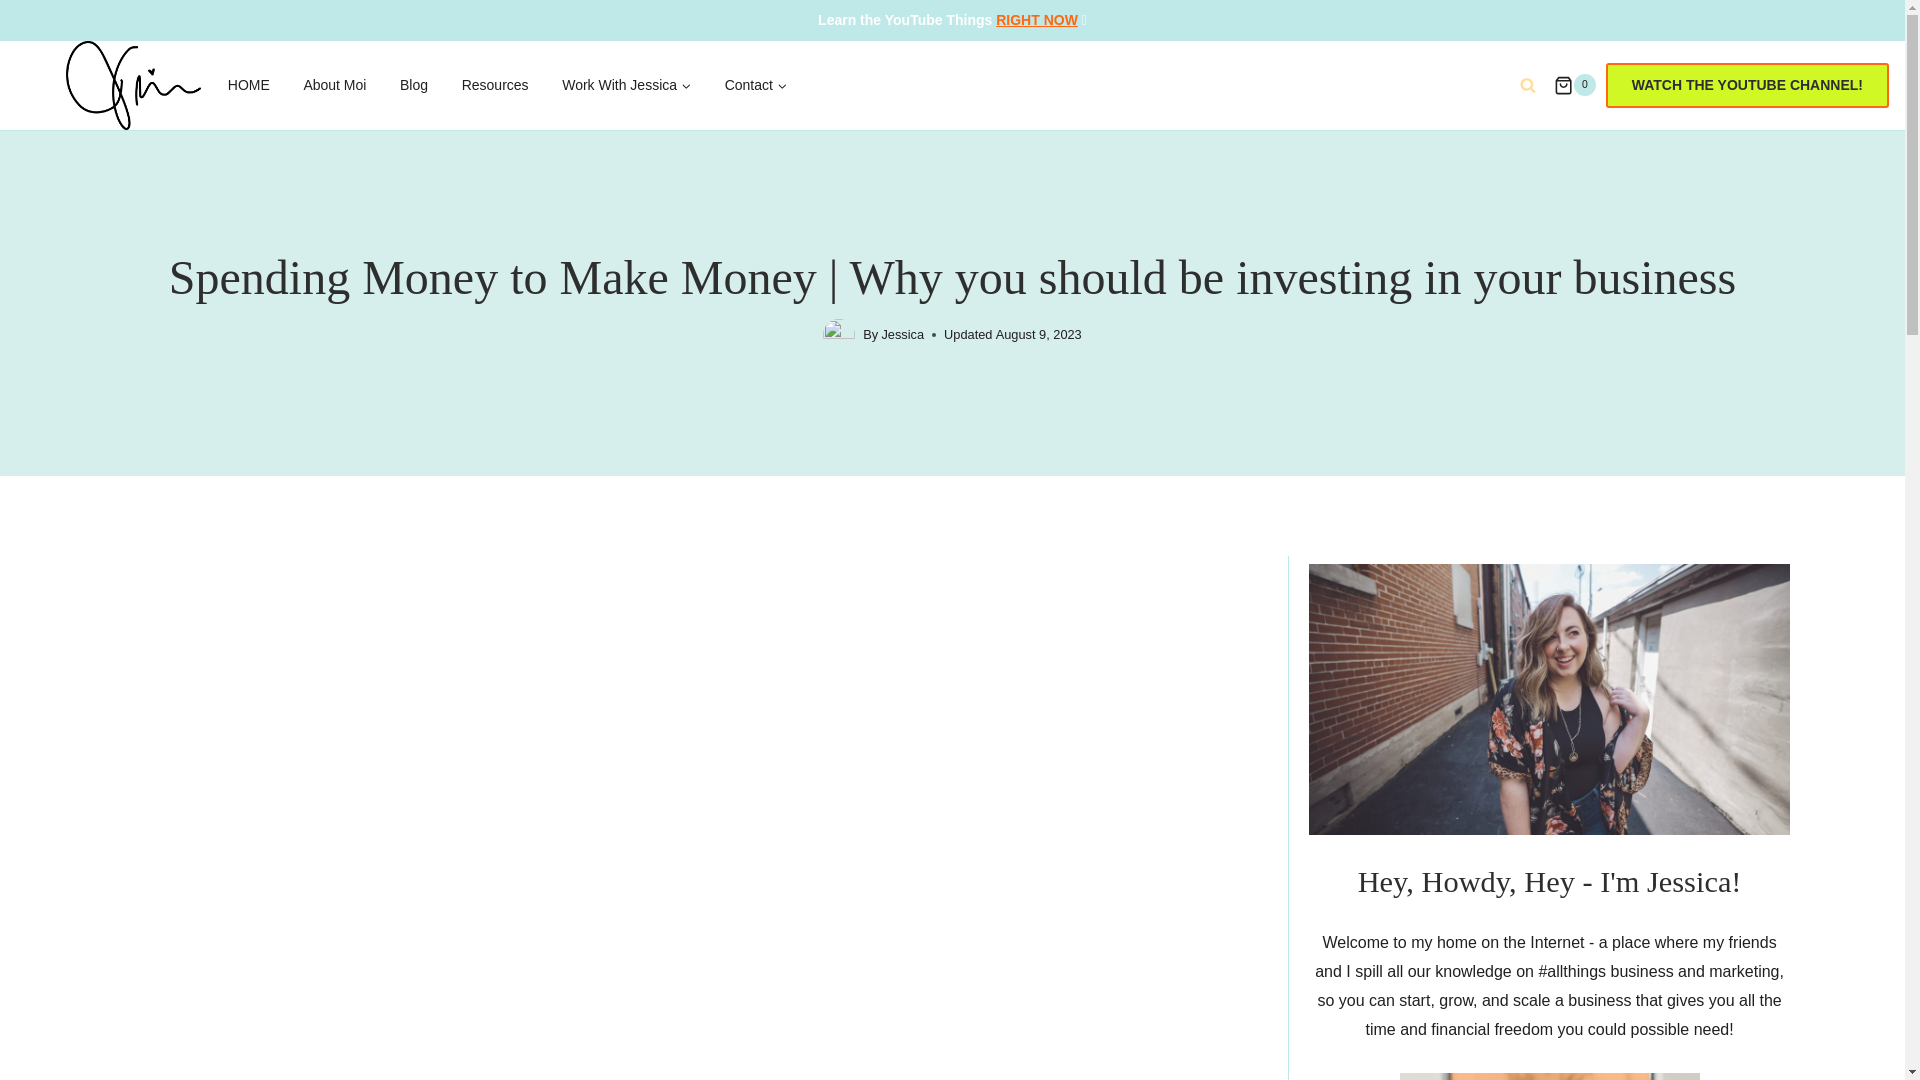 This screenshot has width=1920, height=1080. What do you see at coordinates (248, 86) in the screenshot?
I see `HOME` at bounding box center [248, 86].